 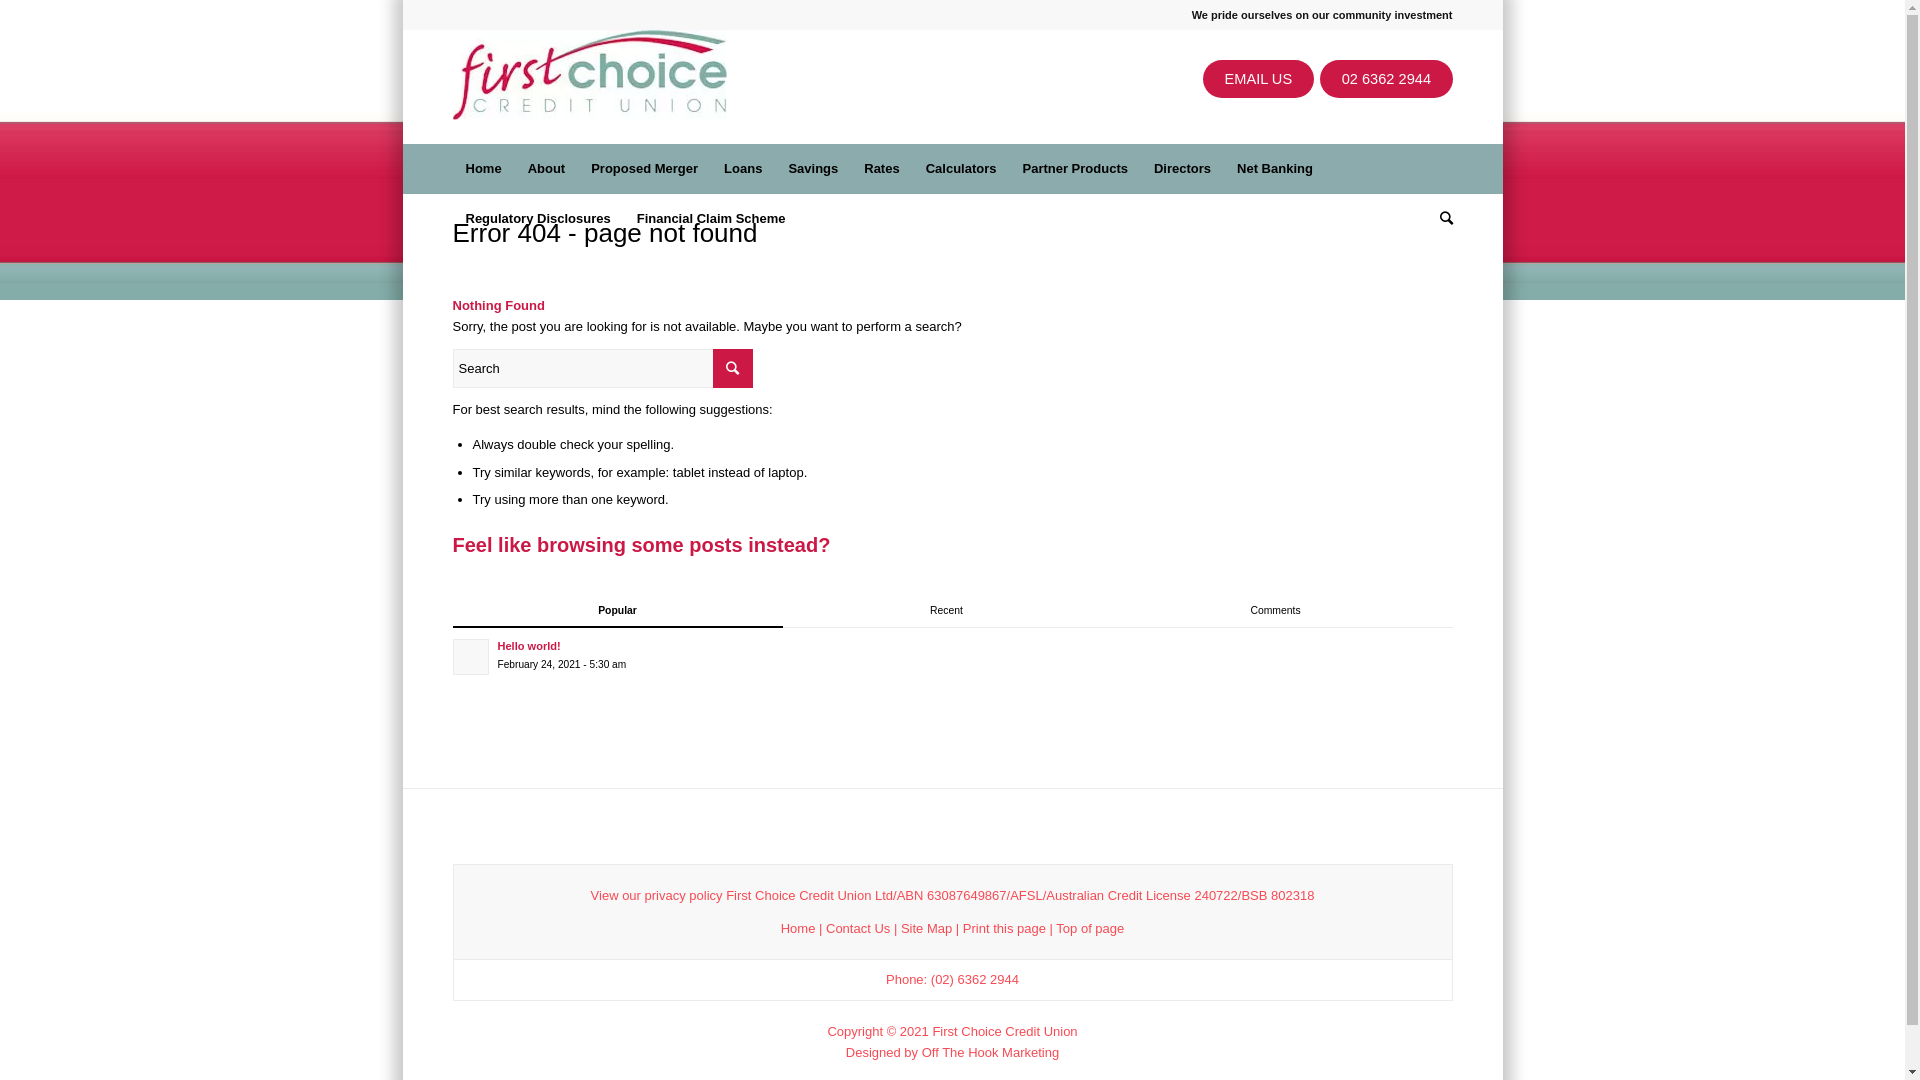 I want to click on Proposed Merger, so click(x=644, y=169).